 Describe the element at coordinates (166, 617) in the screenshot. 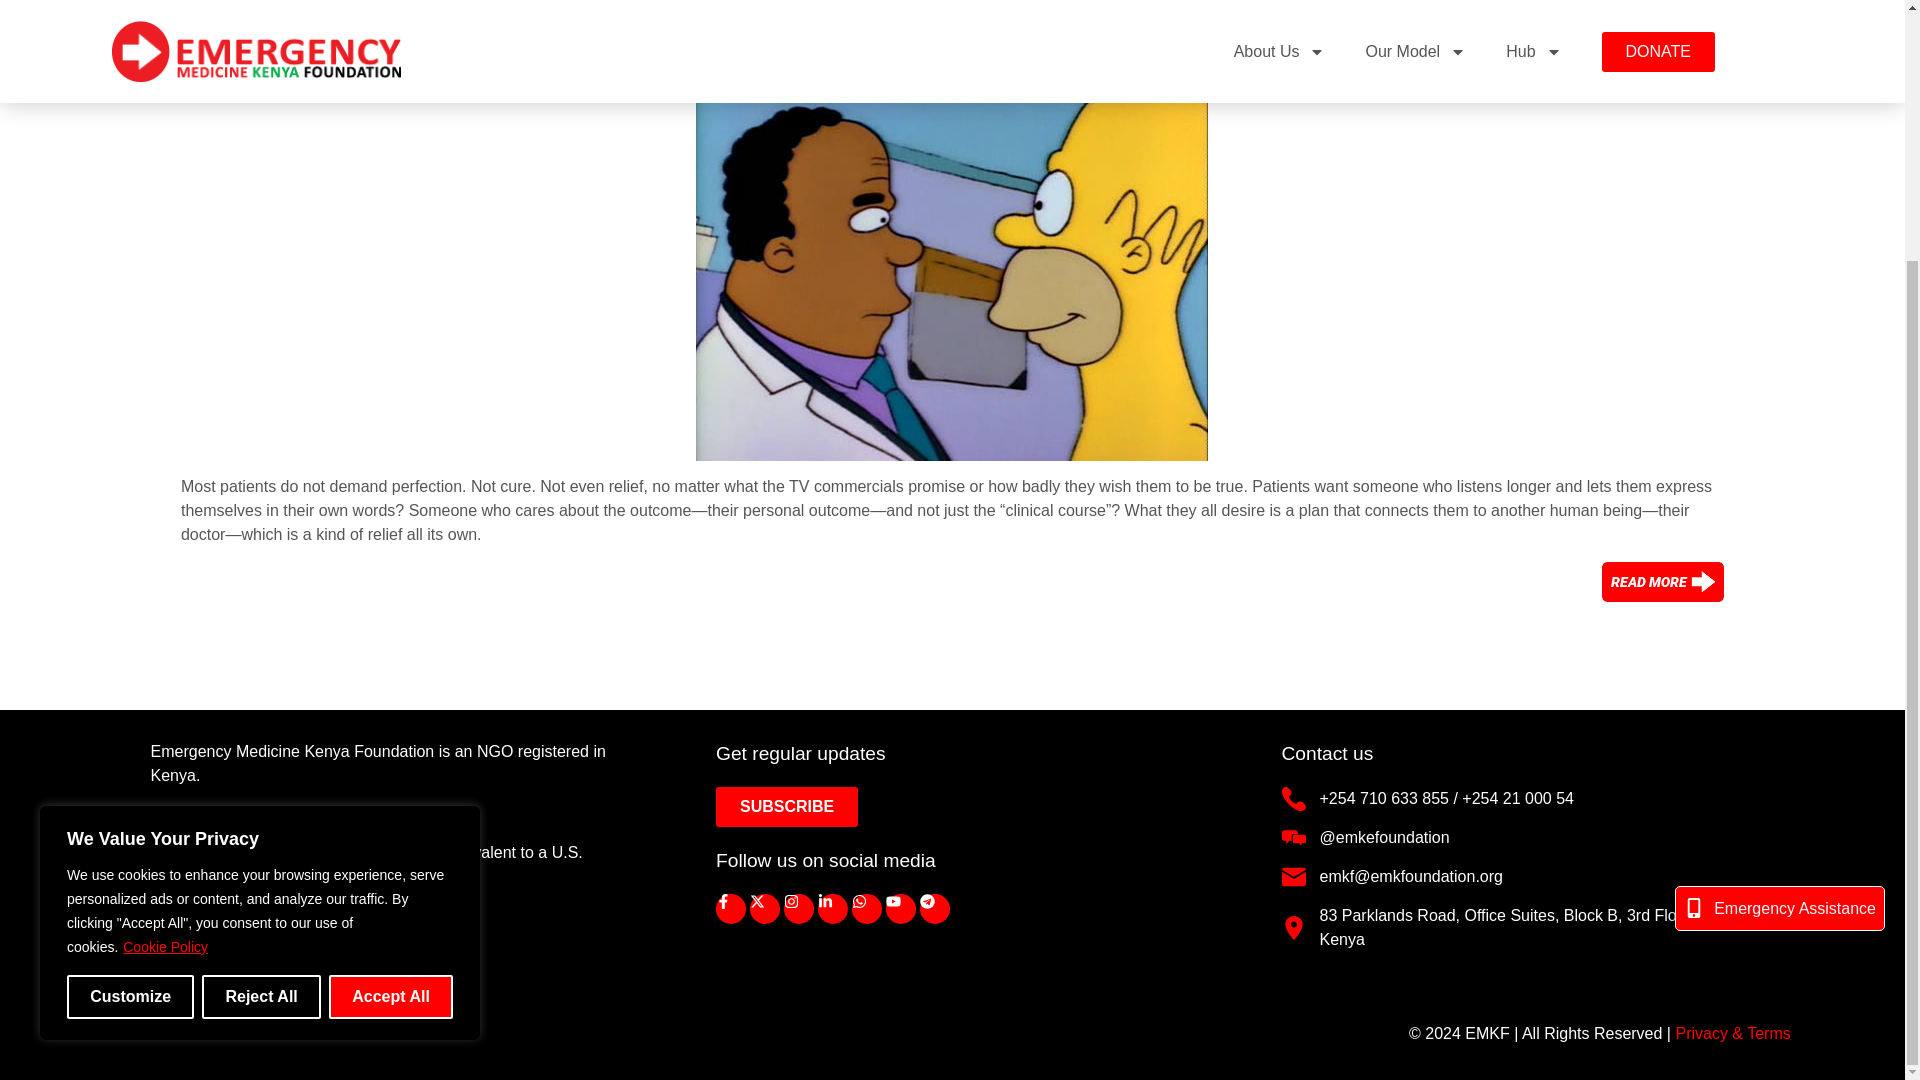

I see `Cookie Policy` at that location.